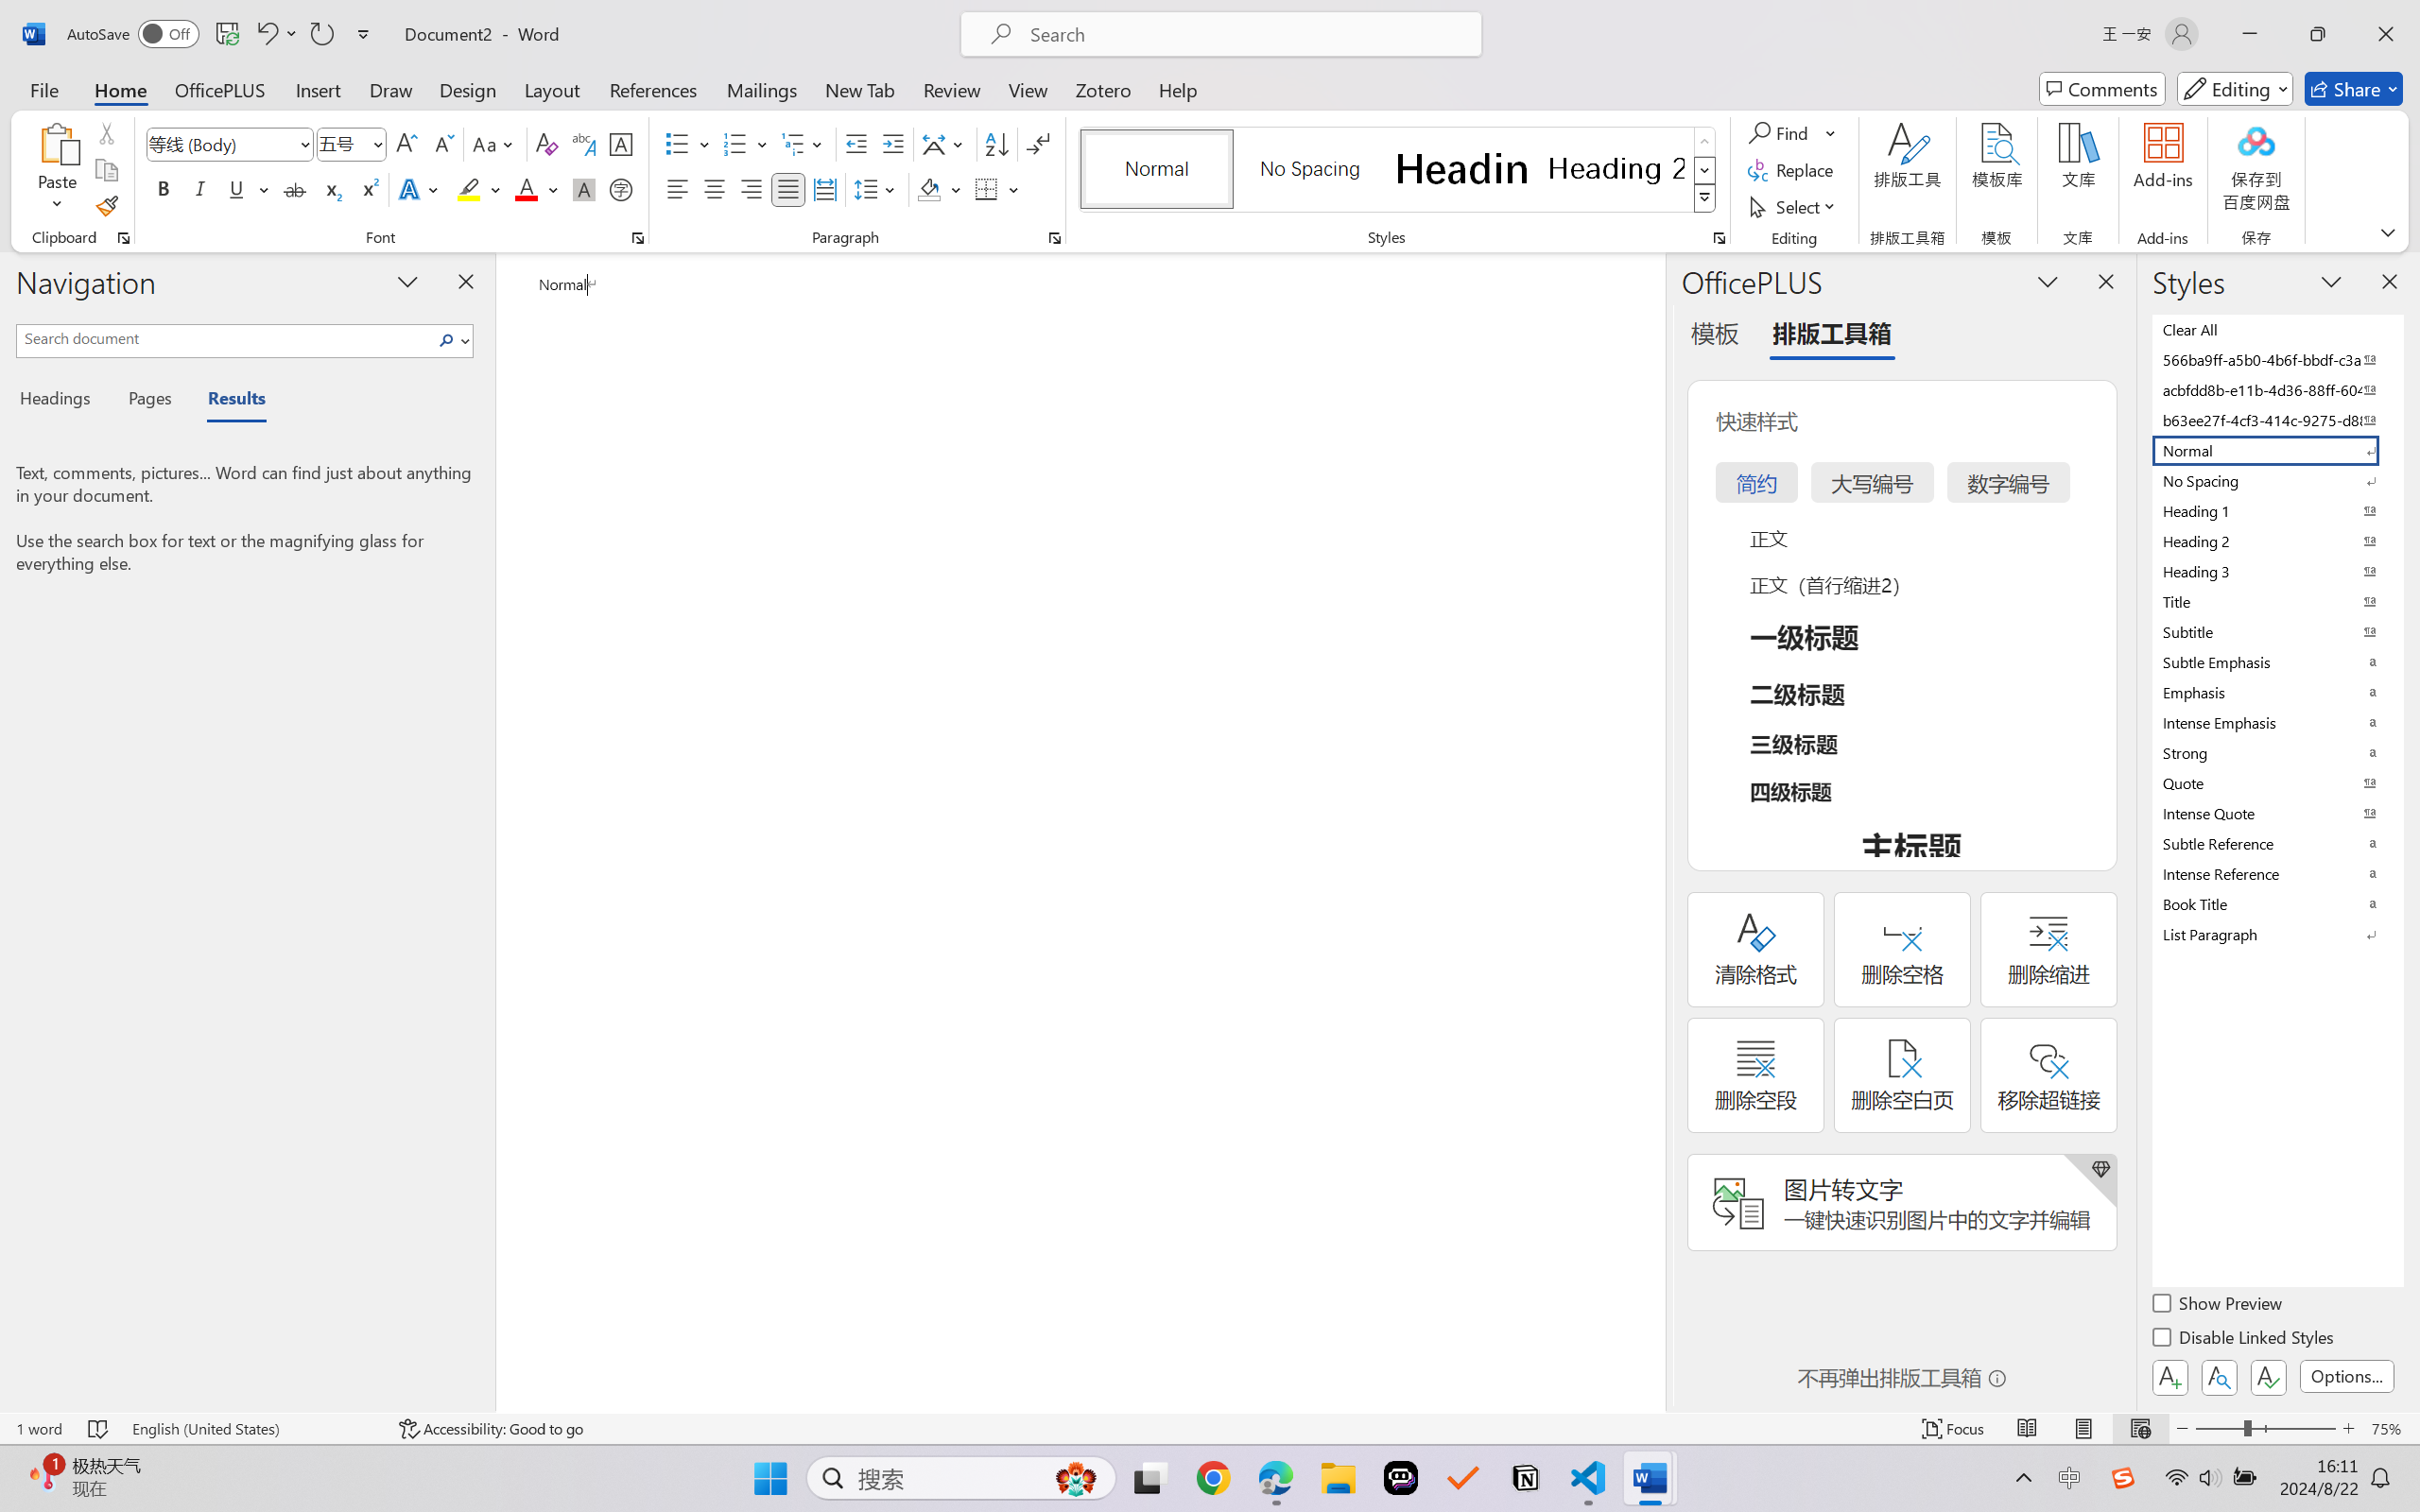 The width and height of the screenshot is (2420, 1512). I want to click on b63ee27f-4cf3-414c-9275-d88e3f90795e, so click(2276, 420).